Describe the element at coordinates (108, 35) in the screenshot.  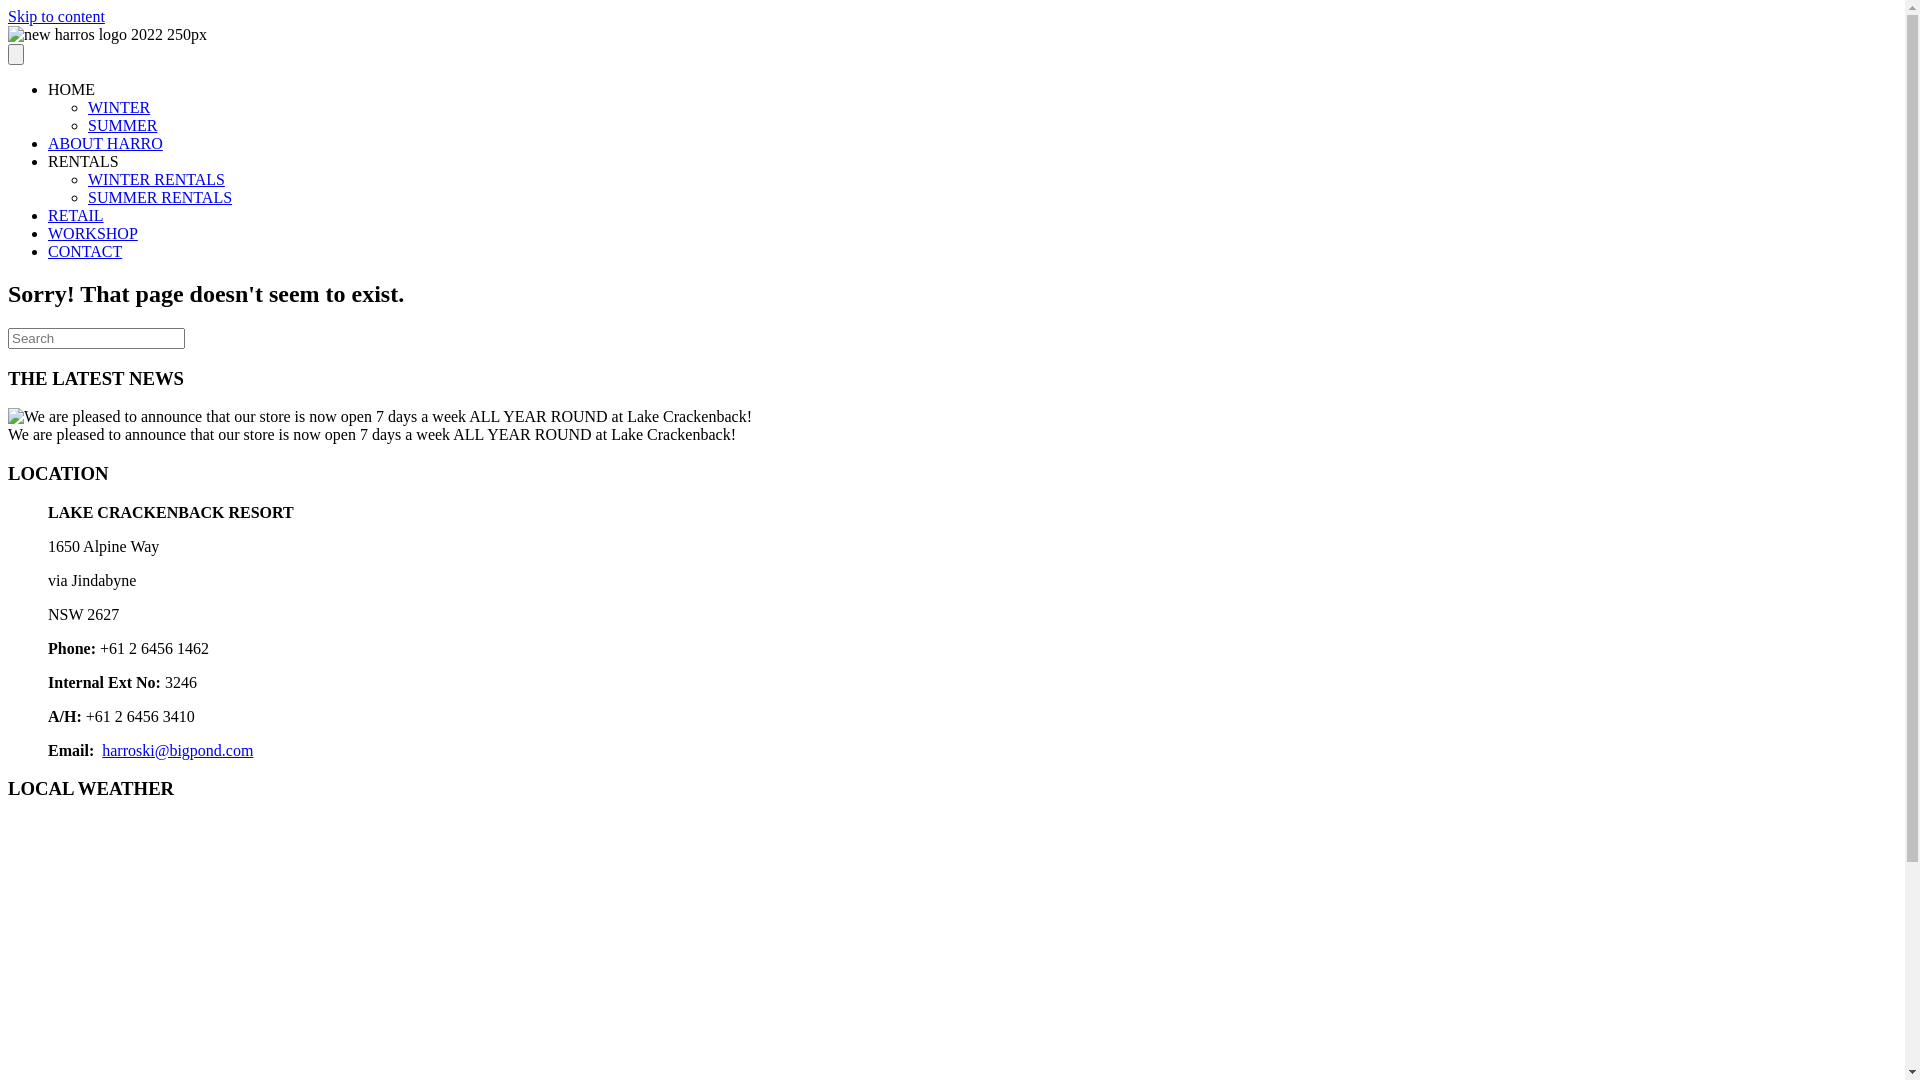
I see `new harros logo 2022 250px` at that location.